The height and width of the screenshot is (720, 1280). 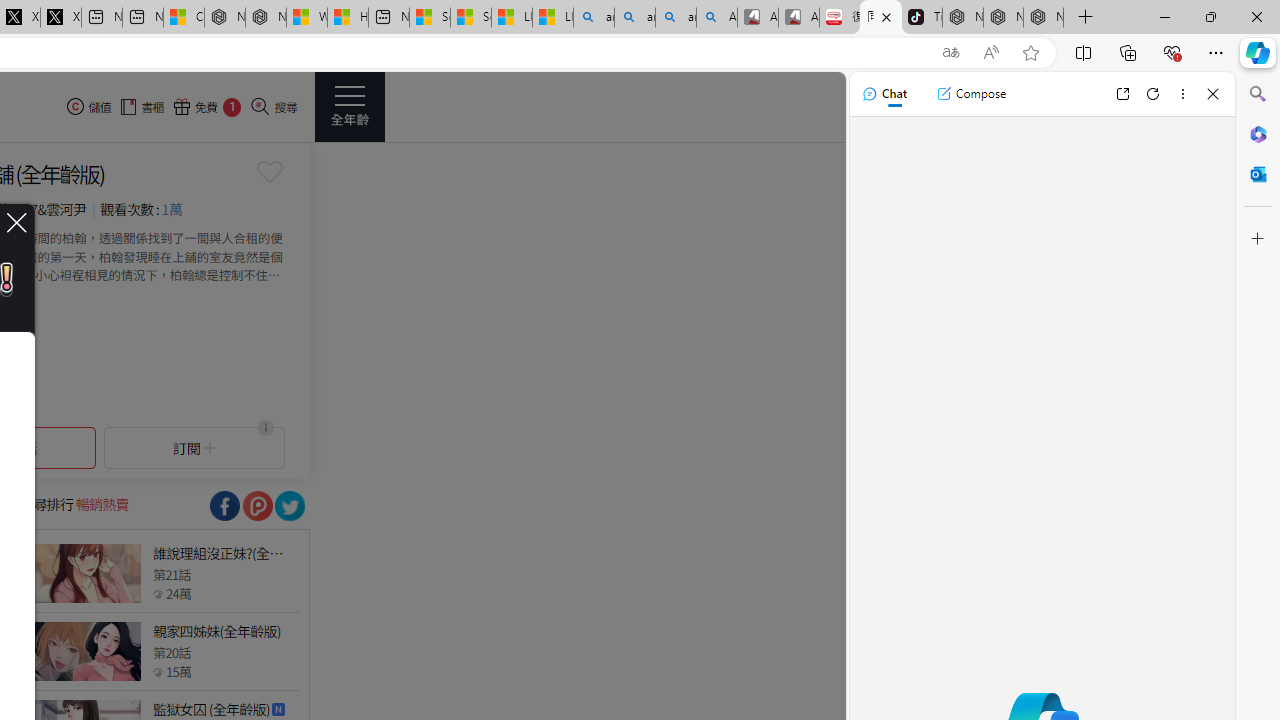 I want to click on Outlook, so click(x=1258, y=174).